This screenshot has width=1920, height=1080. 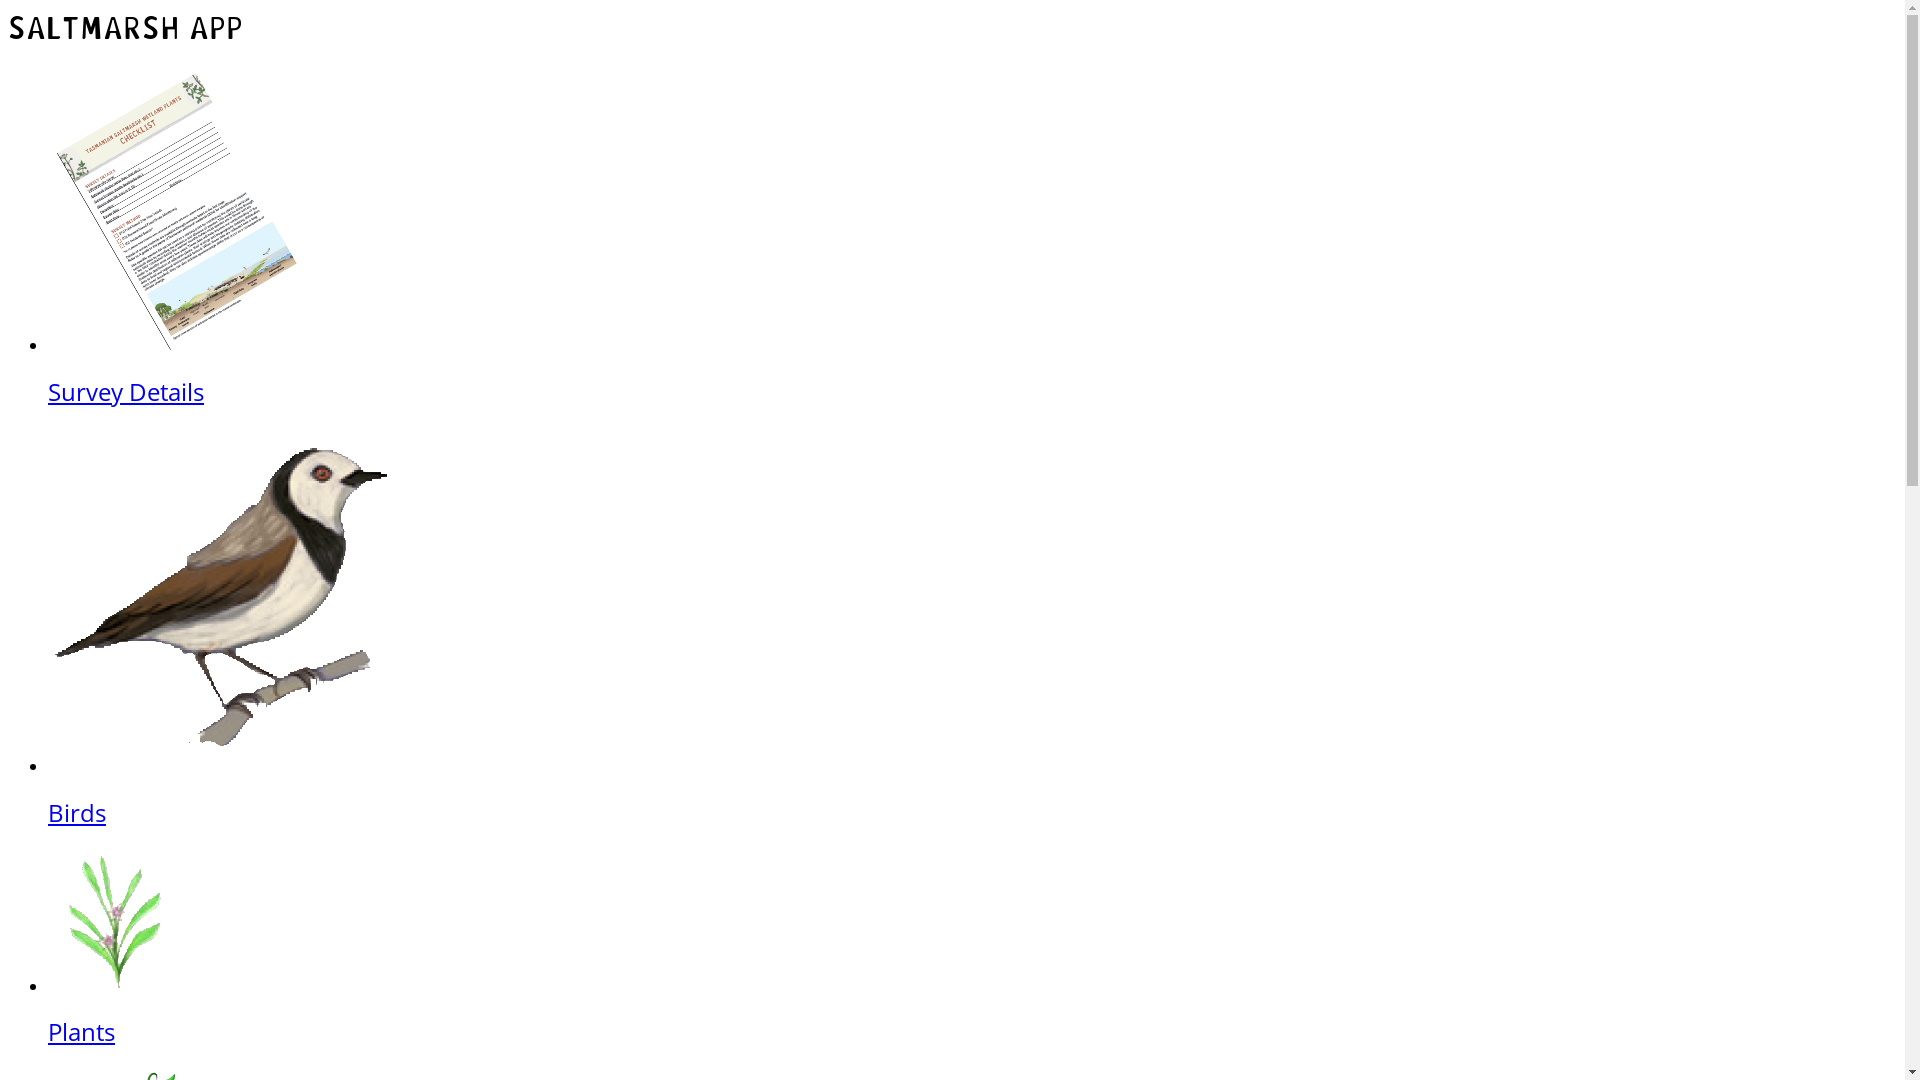 What do you see at coordinates (972, 1012) in the screenshot?
I see `Plants` at bounding box center [972, 1012].